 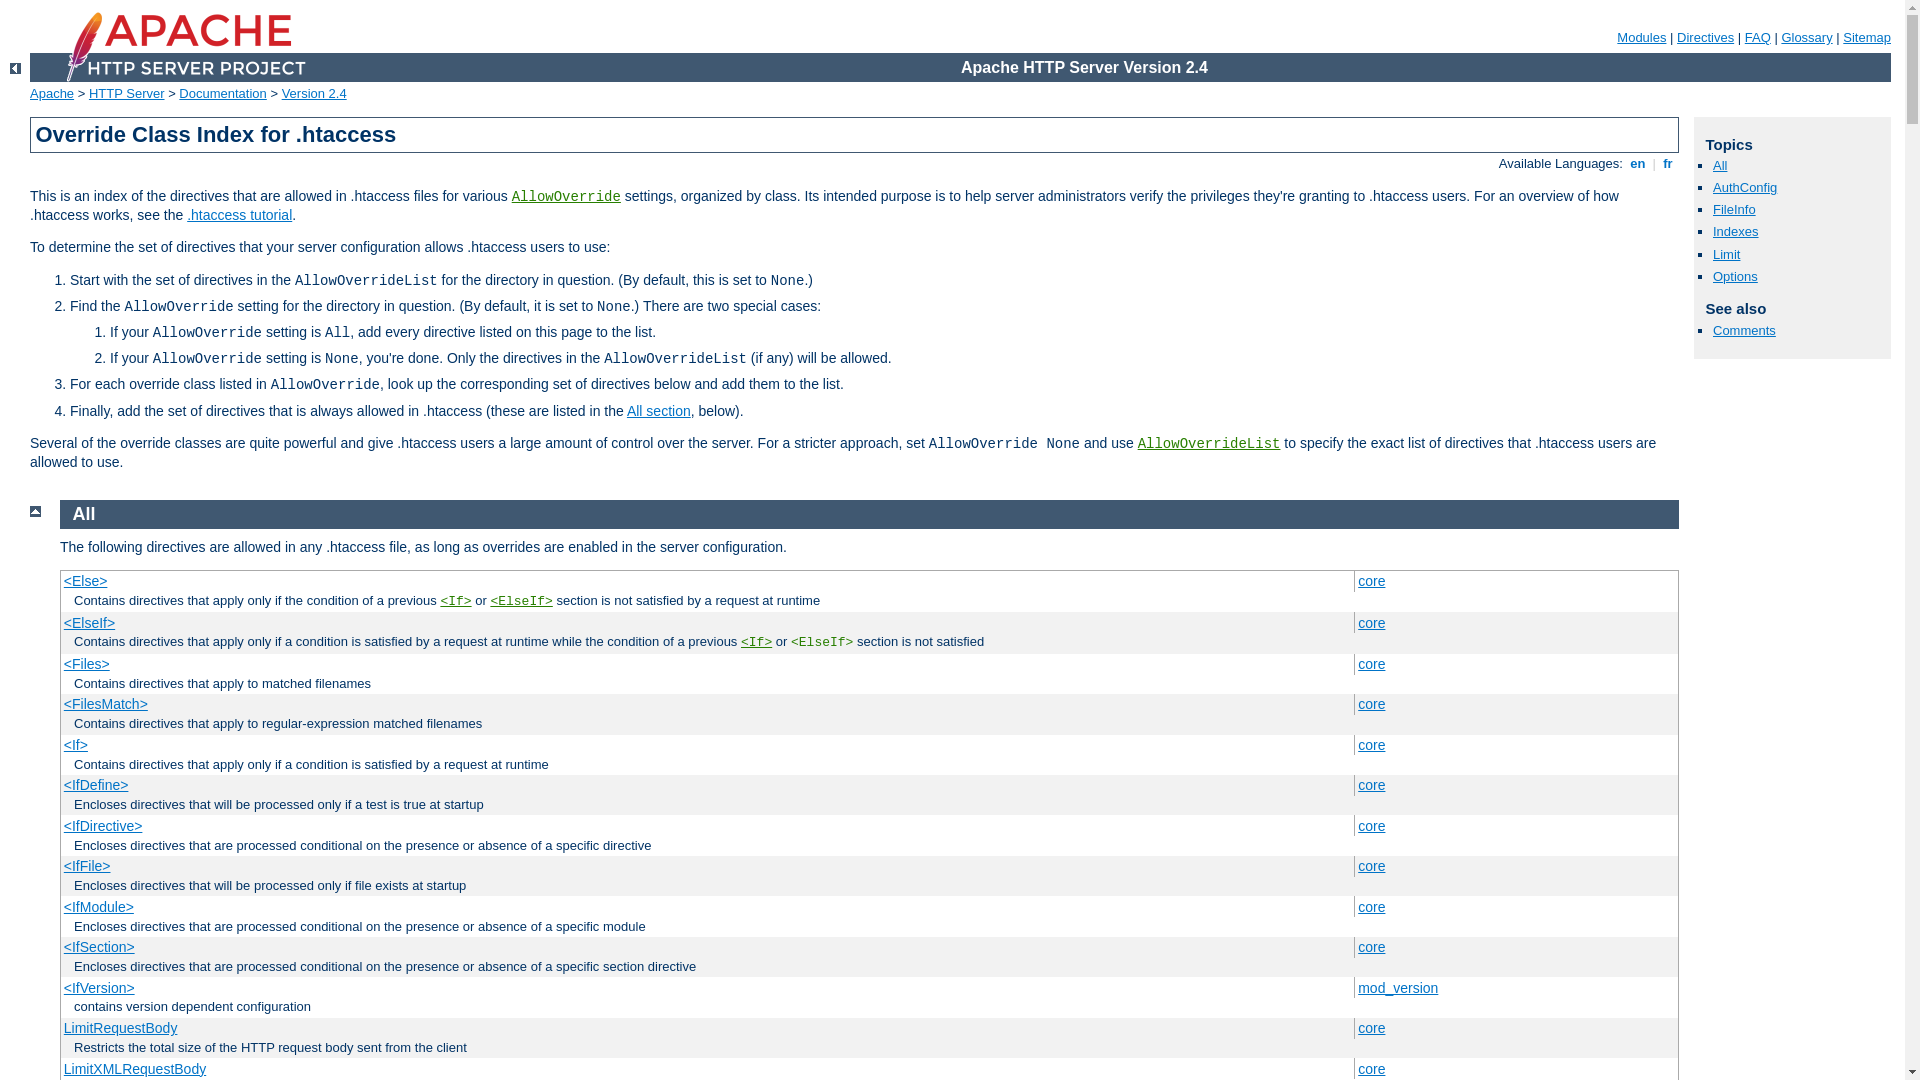 What do you see at coordinates (96, 785) in the screenshot?
I see `<IfDefine>` at bounding box center [96, 785].